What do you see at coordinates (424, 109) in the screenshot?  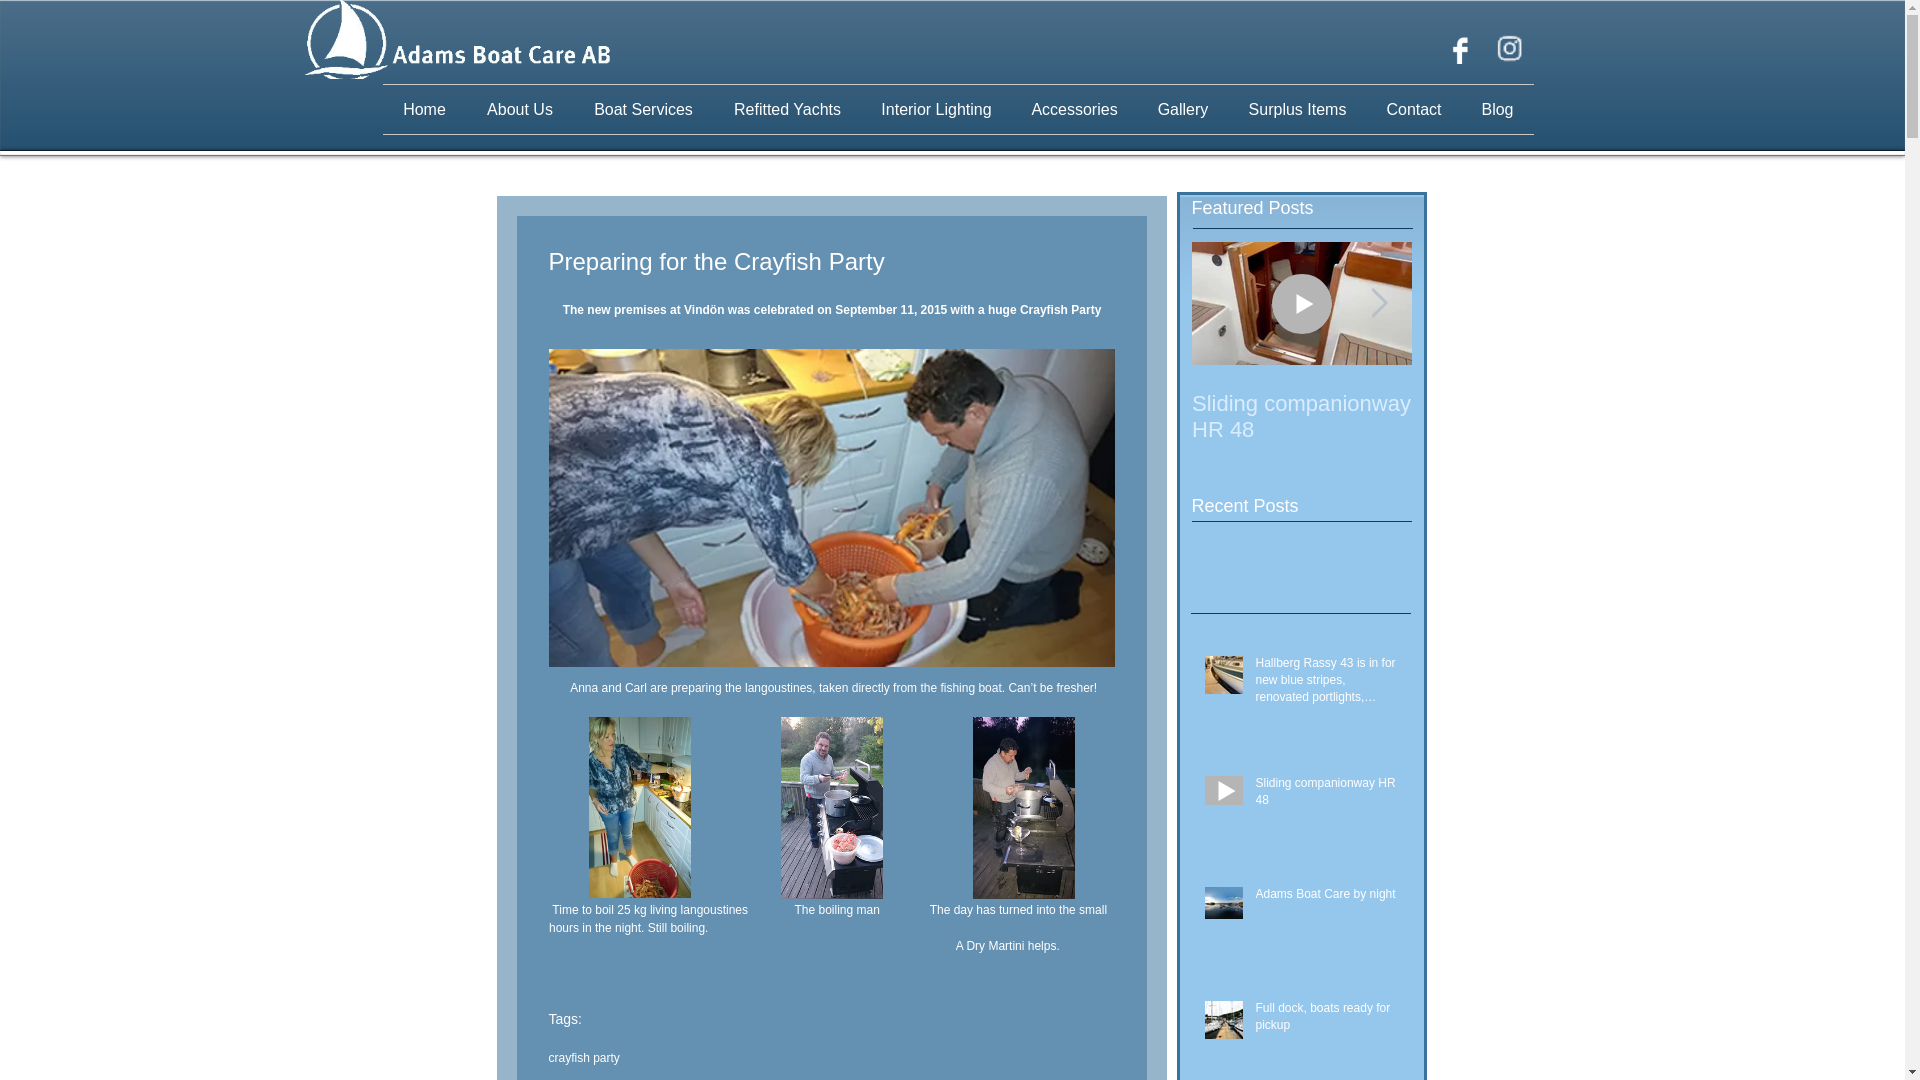 I see `Home` at bounding box center [424, 109].